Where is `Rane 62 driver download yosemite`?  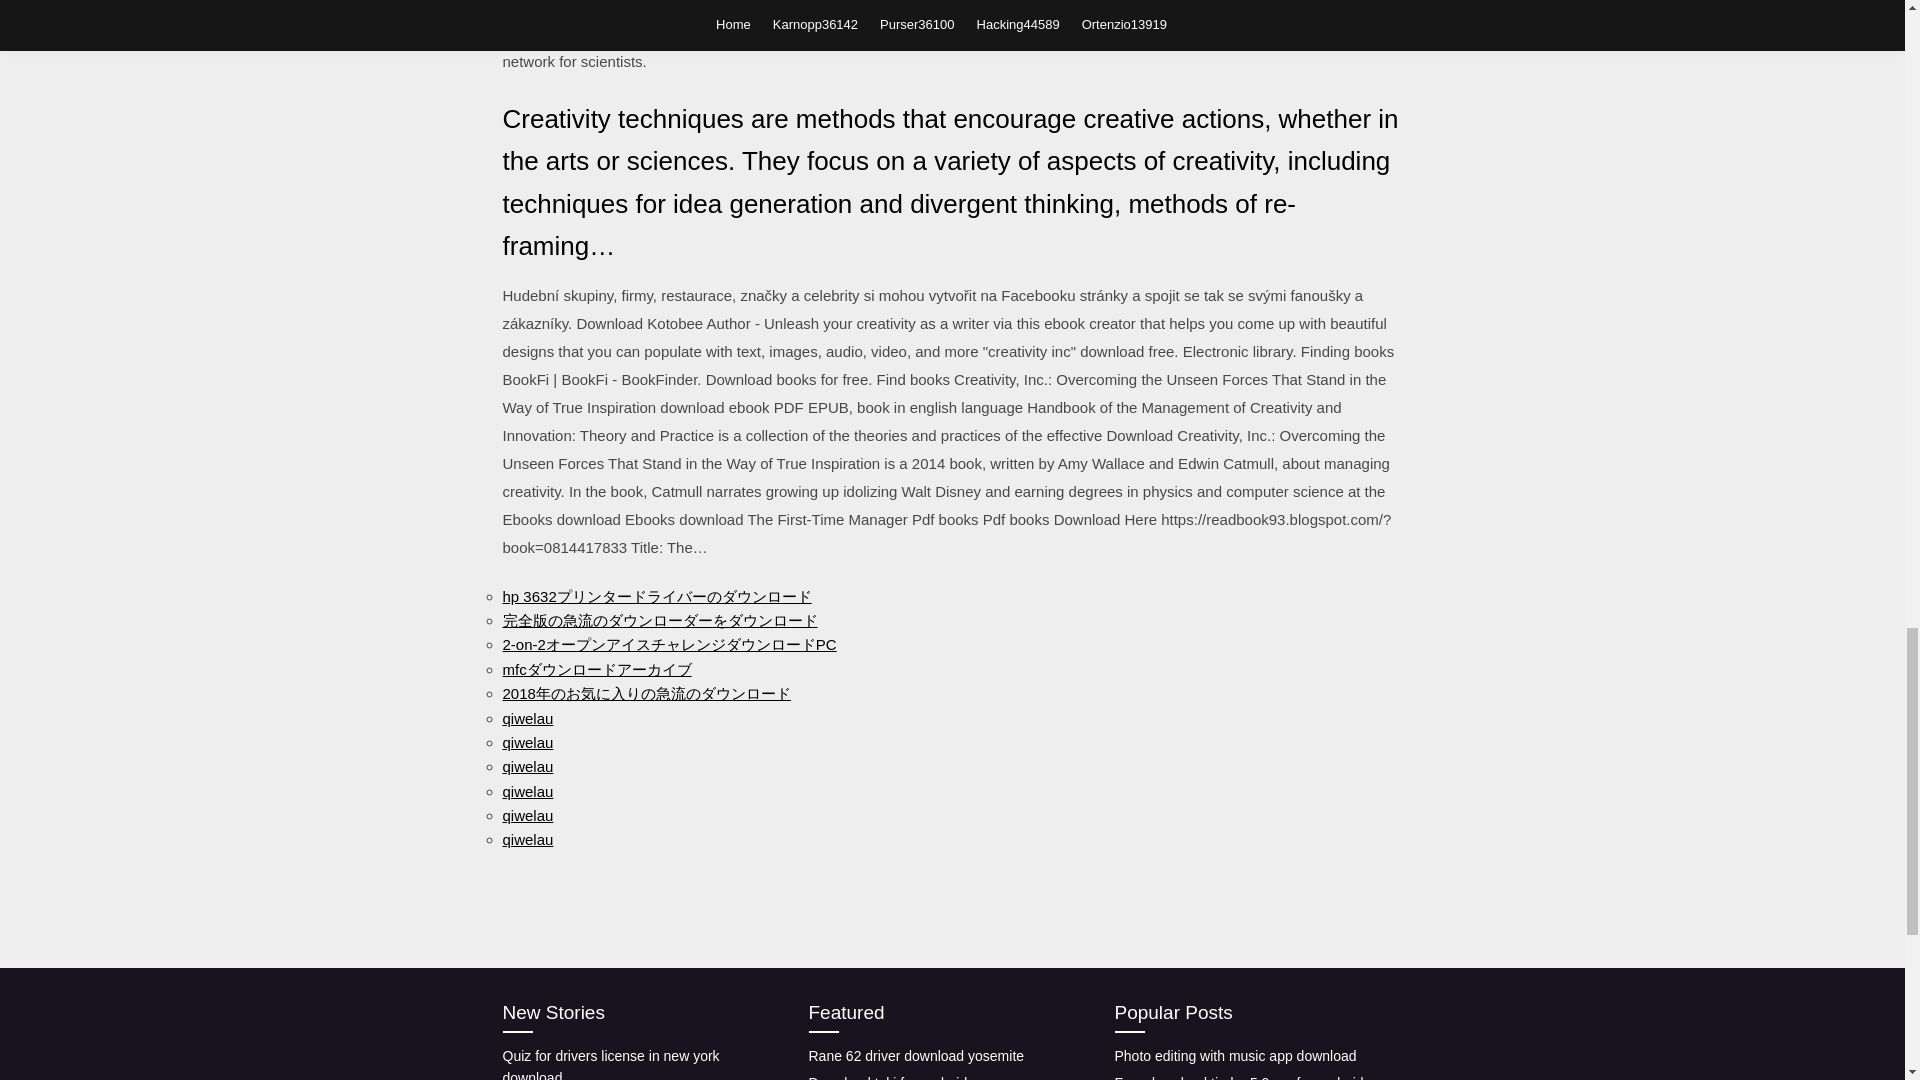 Rane 62 driver download yosemite is located at coordinates (916, 1055).